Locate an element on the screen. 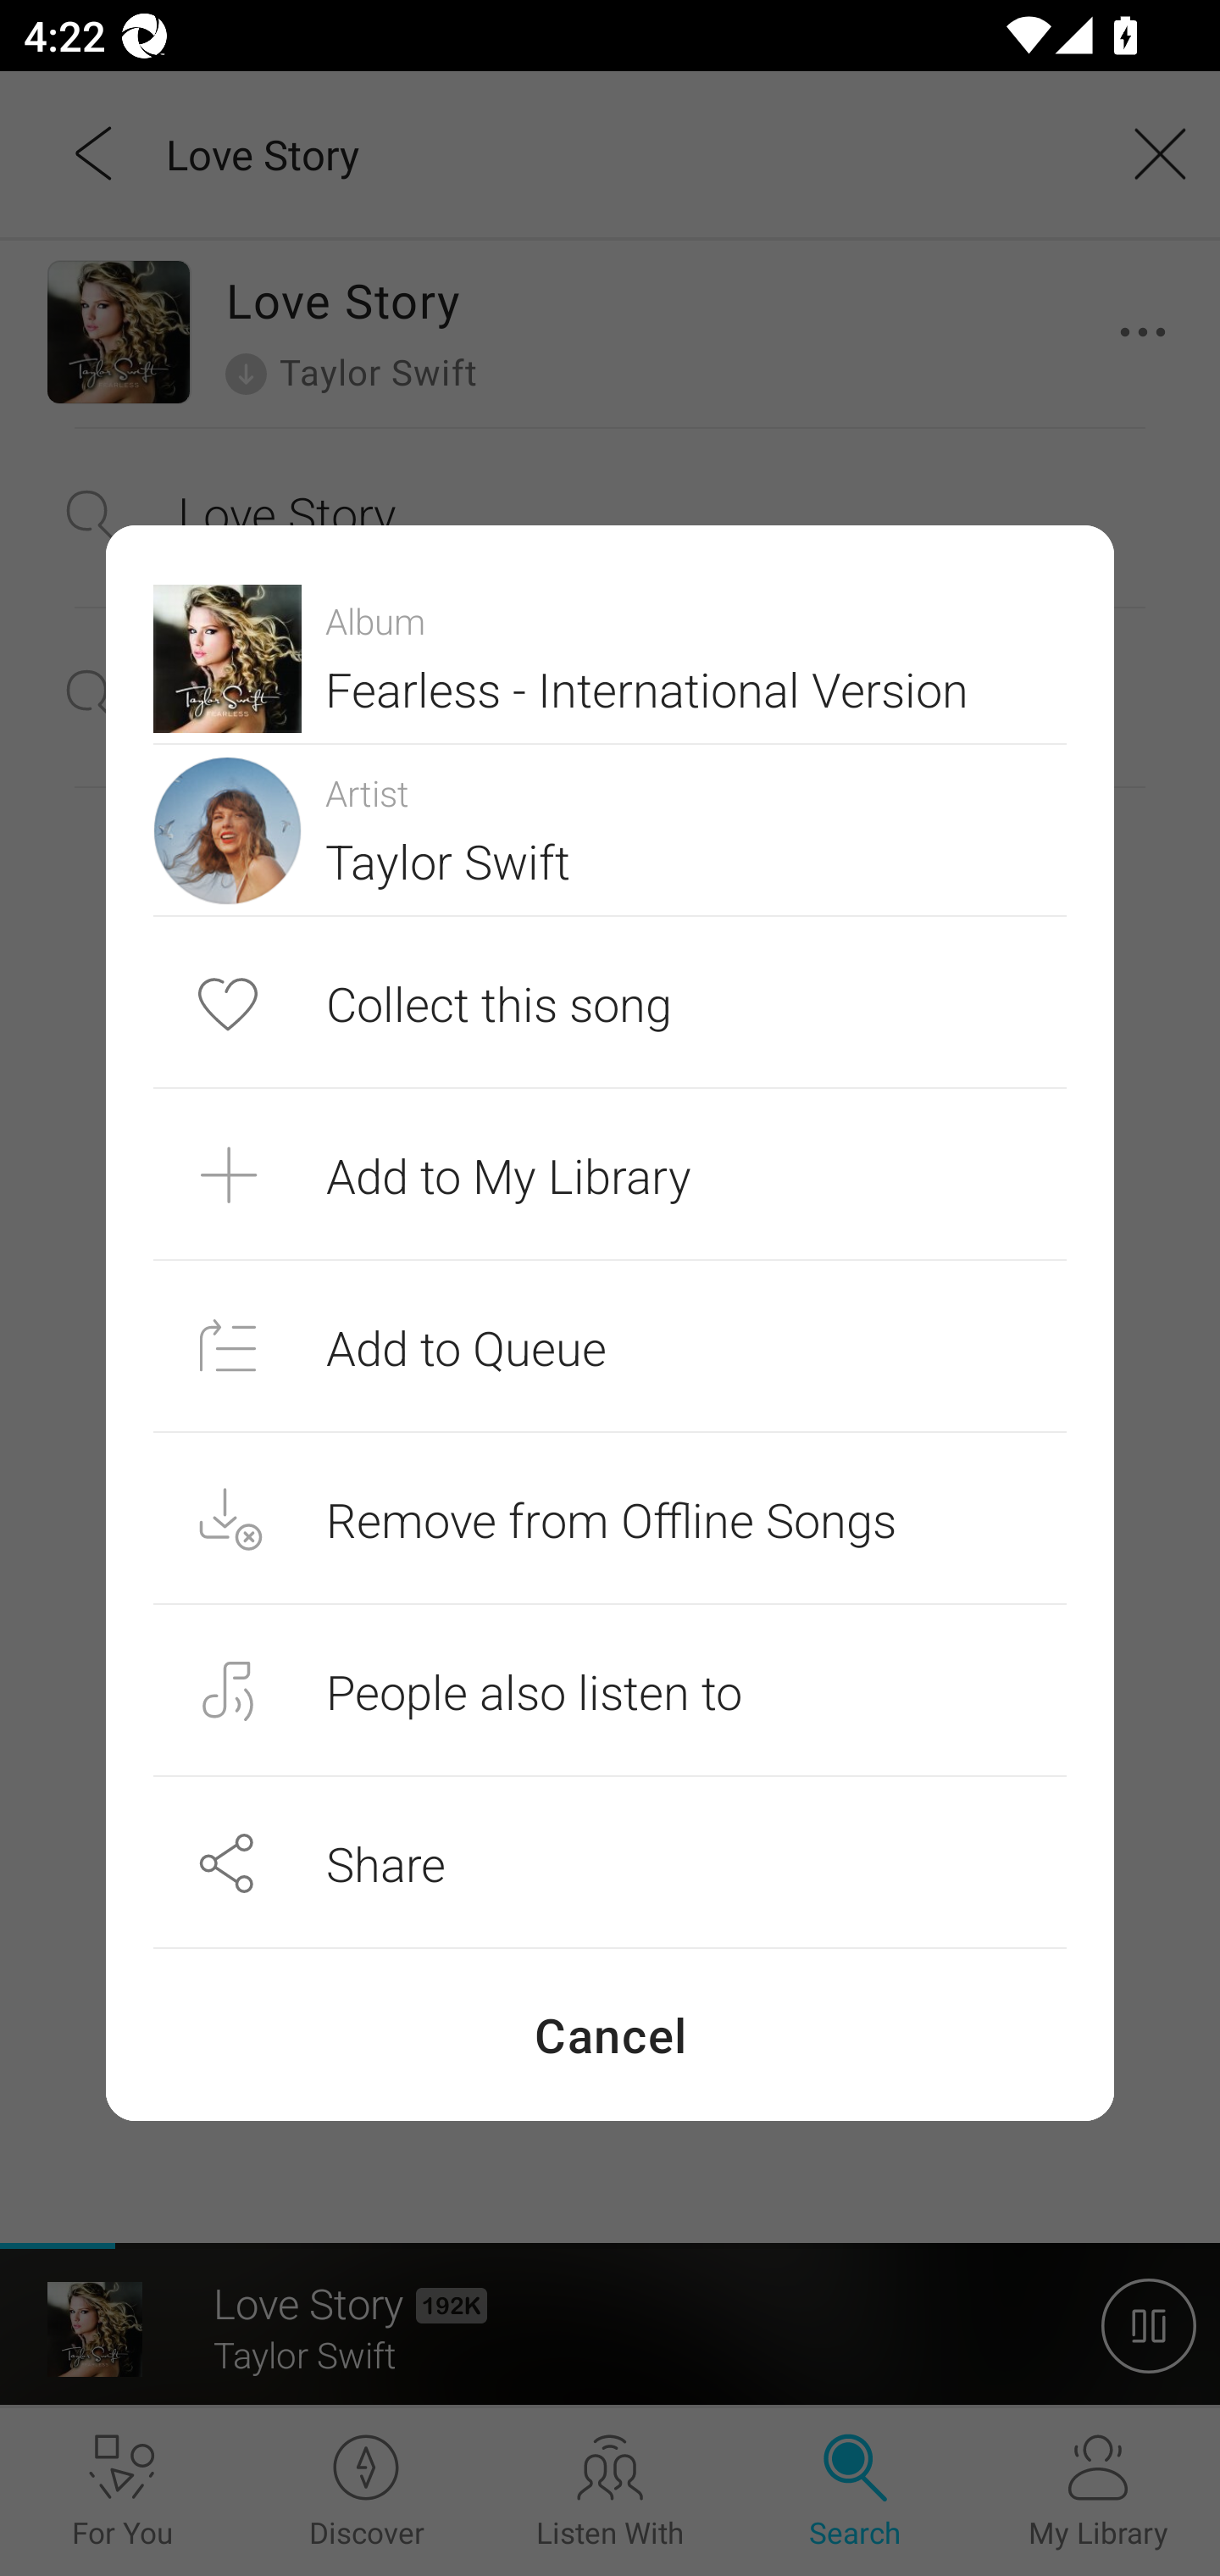  Add to My Library is located at coordinates (610, 1174).